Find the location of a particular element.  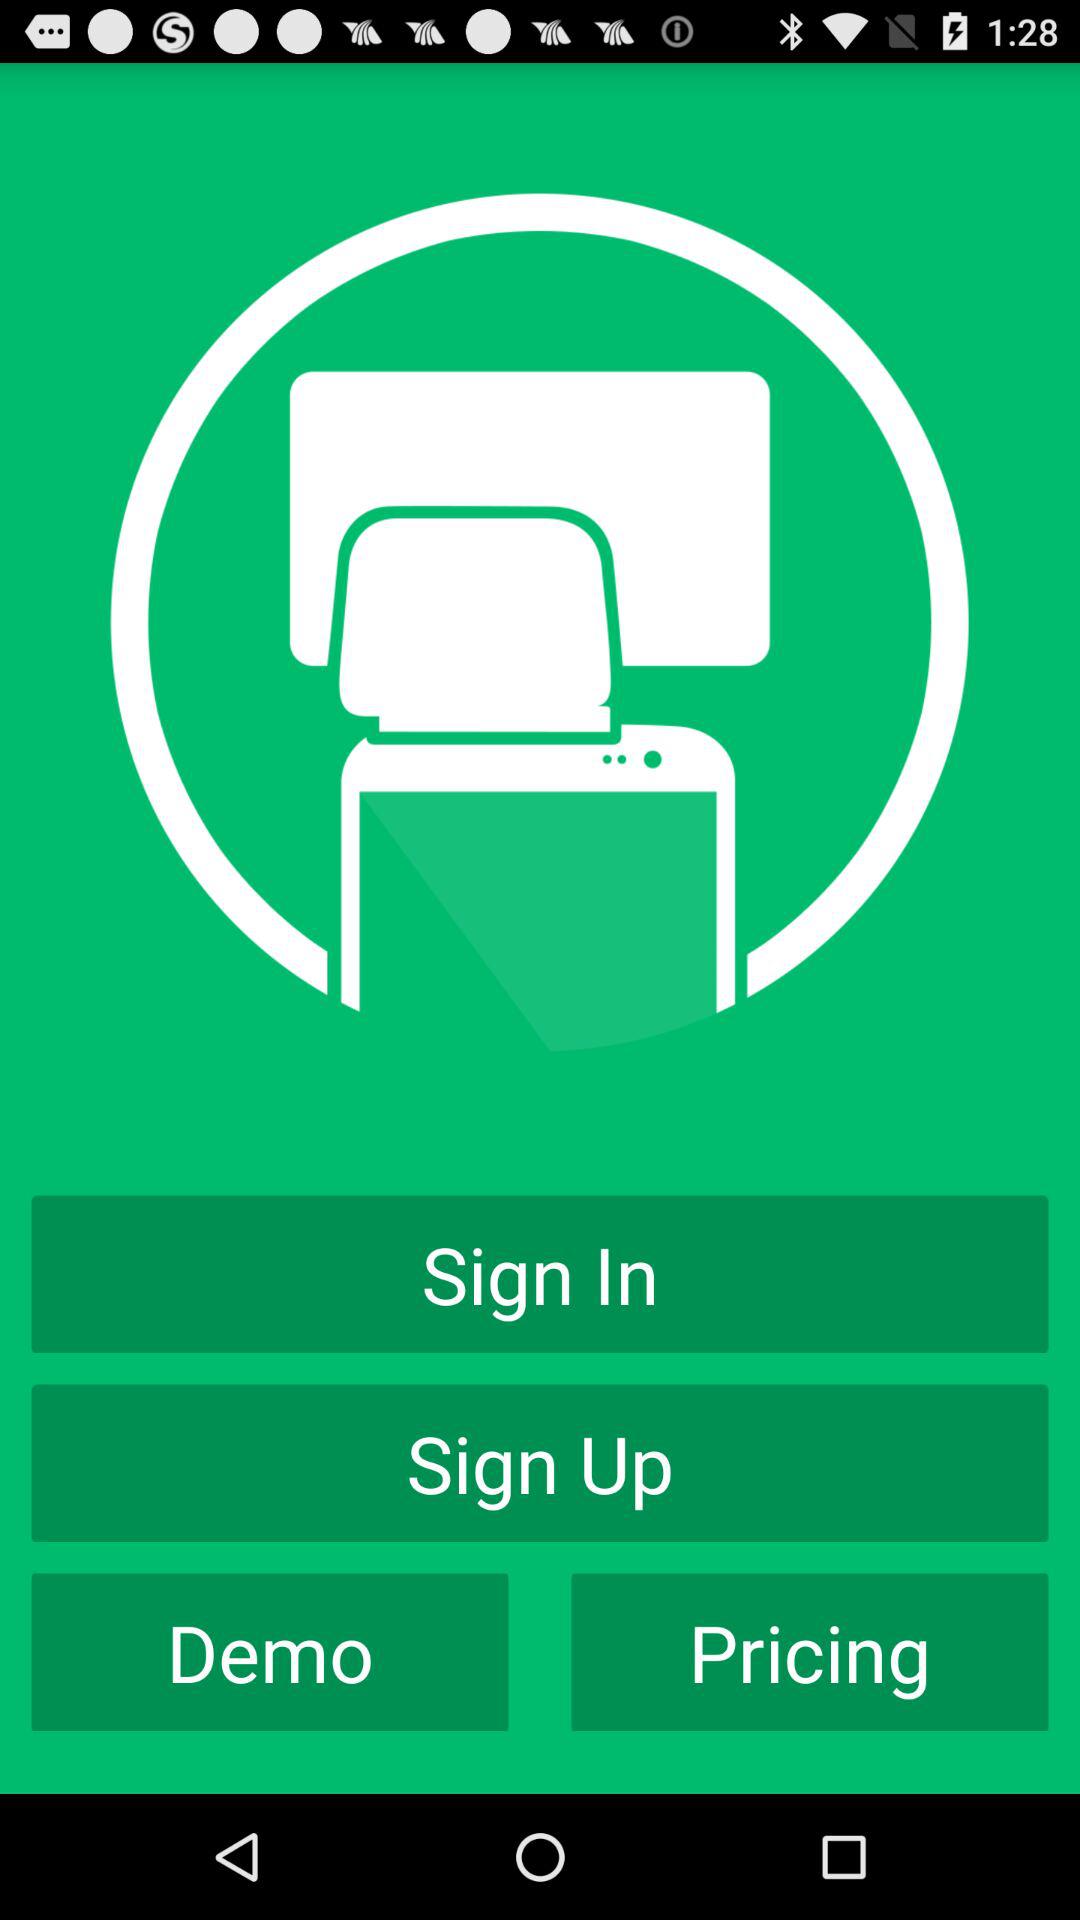

launch app below the sign in is located at coordinates (540, 1463).